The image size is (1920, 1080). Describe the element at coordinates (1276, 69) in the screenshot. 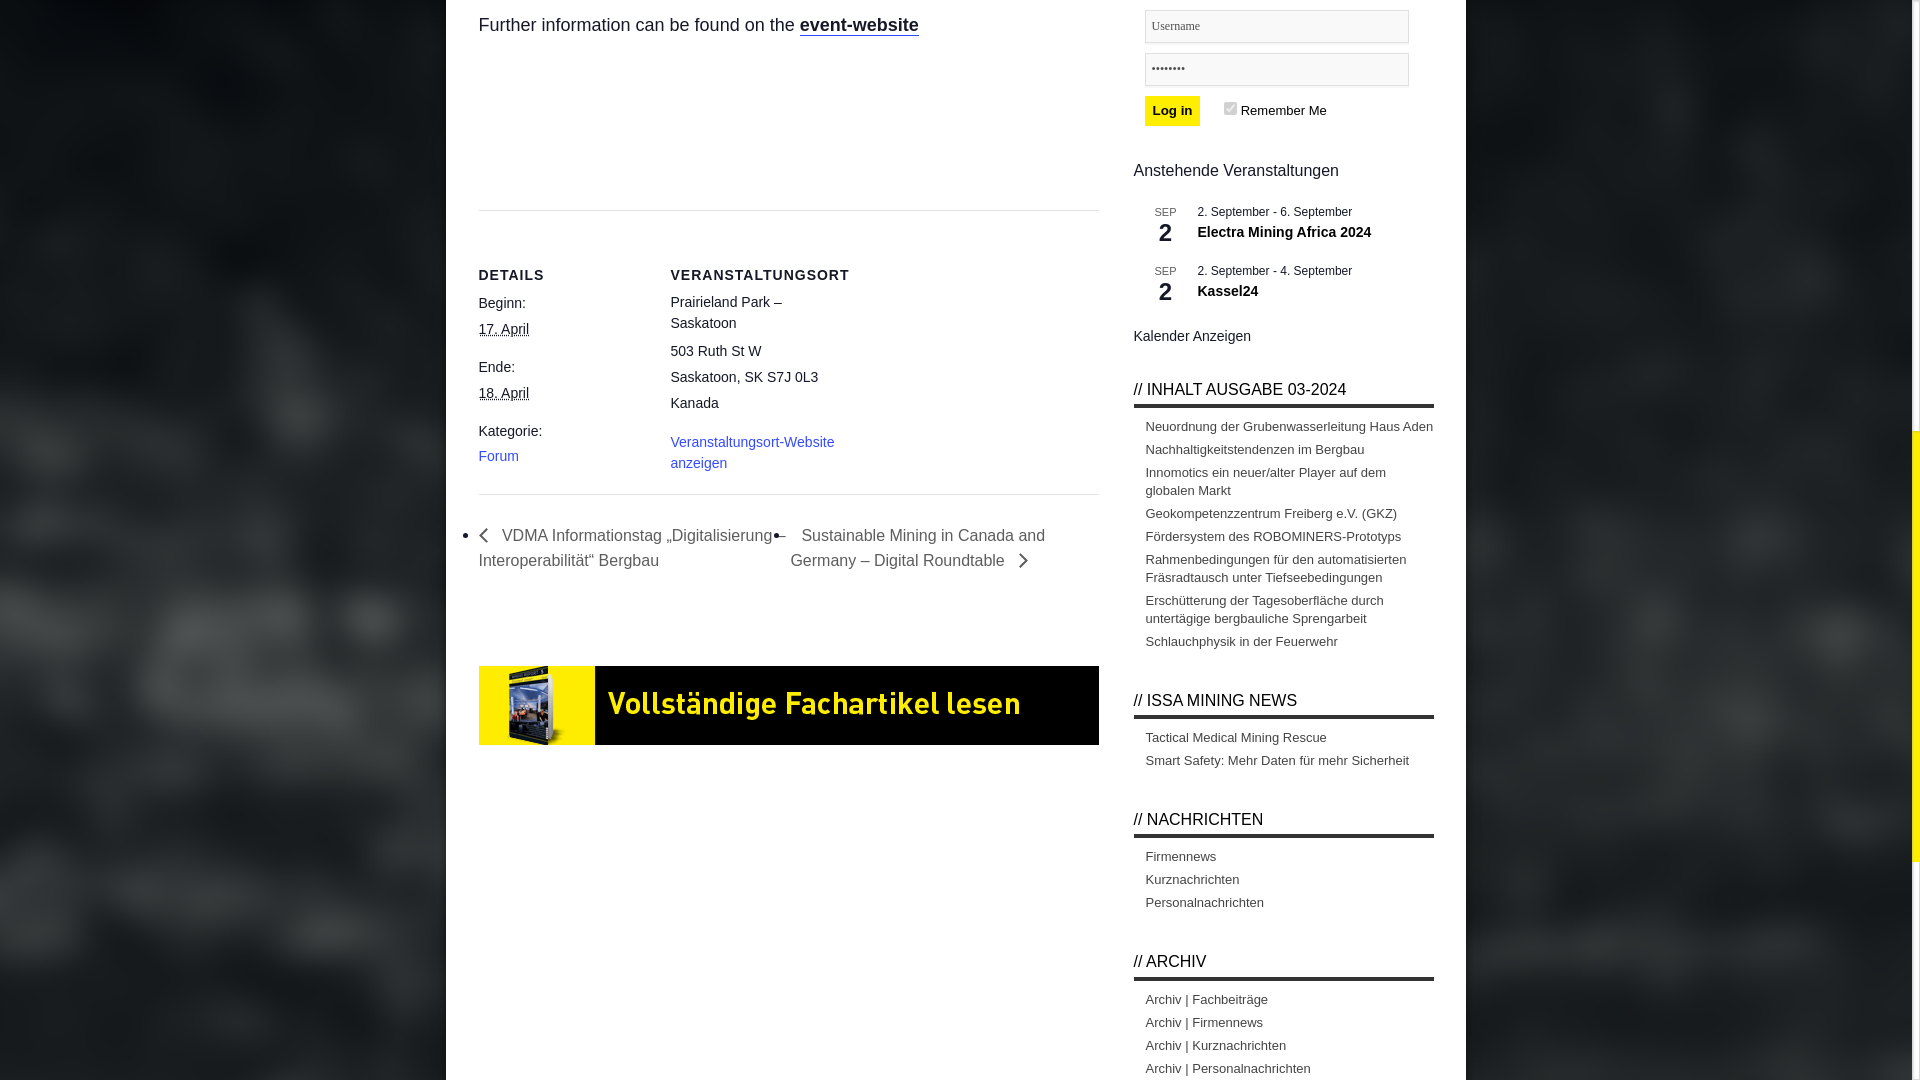

I see `Password` at that location.